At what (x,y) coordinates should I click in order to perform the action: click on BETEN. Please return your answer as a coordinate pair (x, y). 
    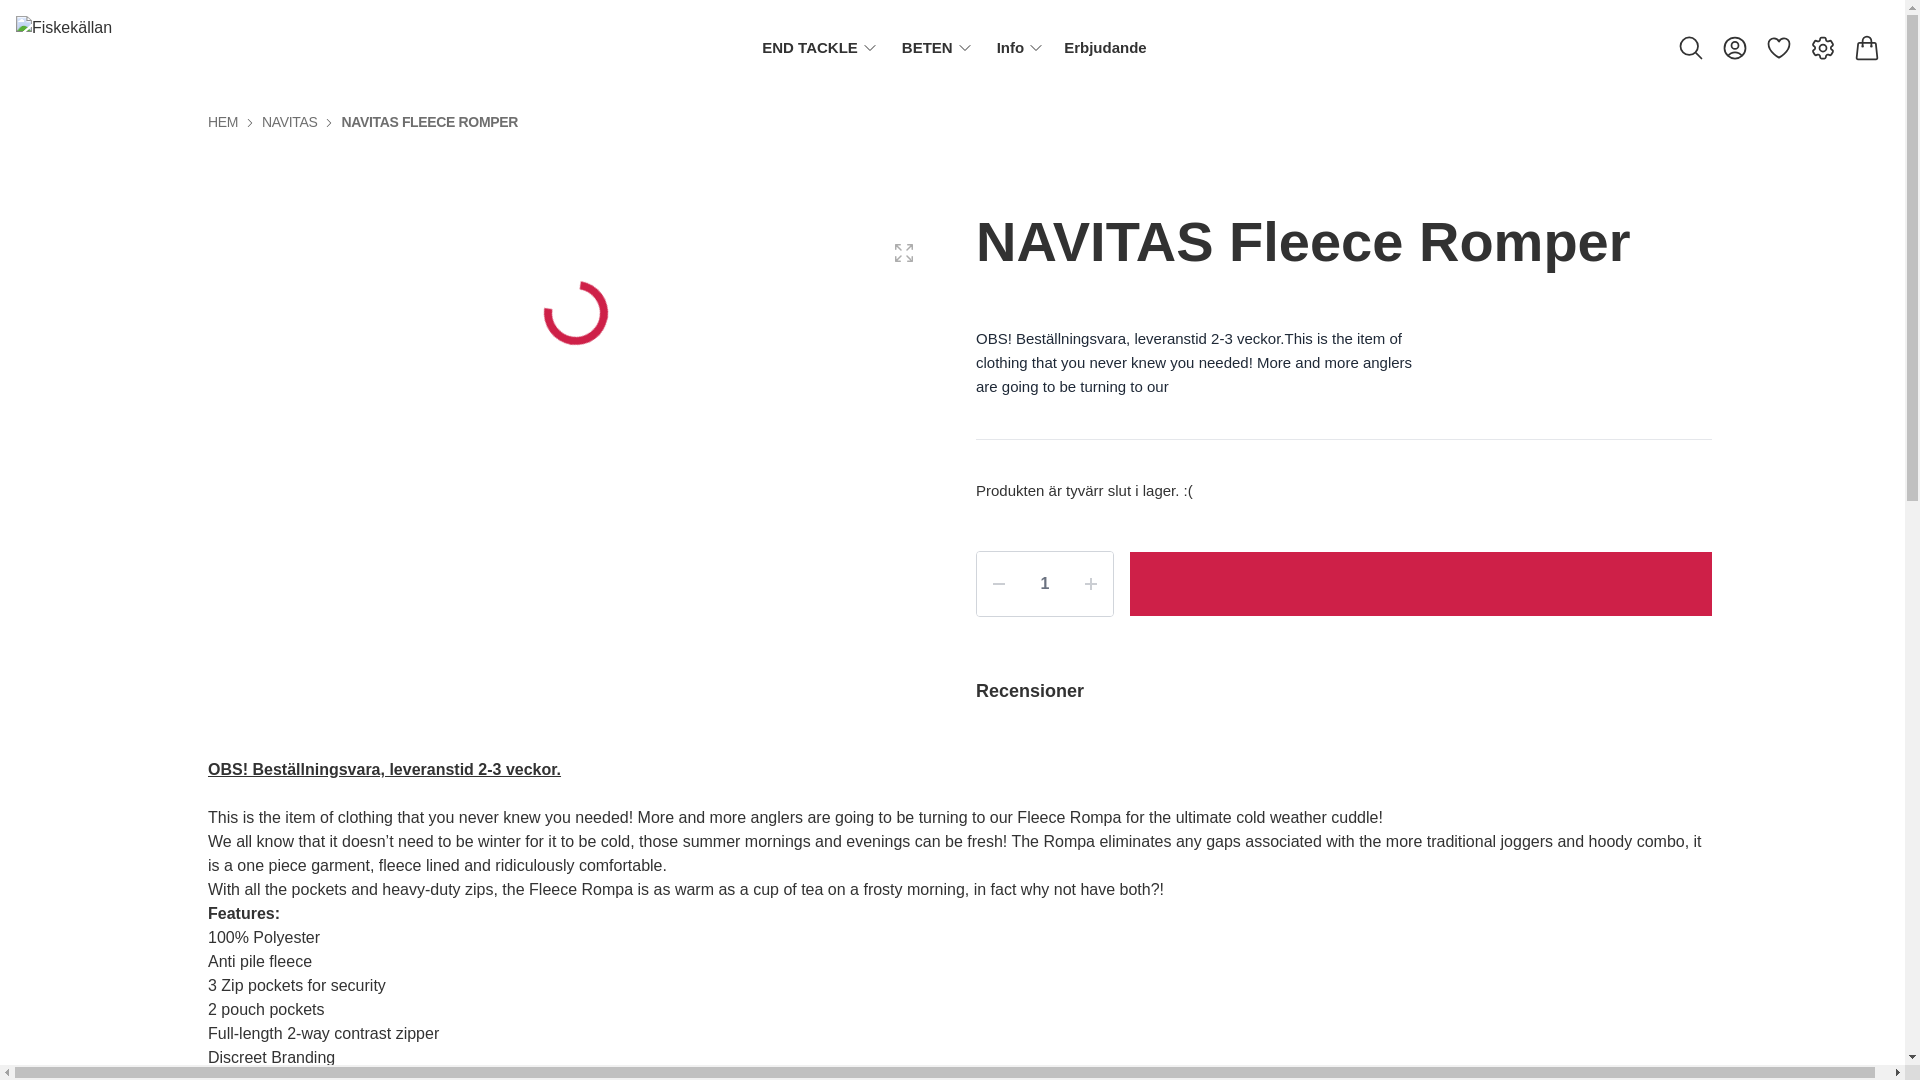
    Looking at the image, I should click on (927, 47).